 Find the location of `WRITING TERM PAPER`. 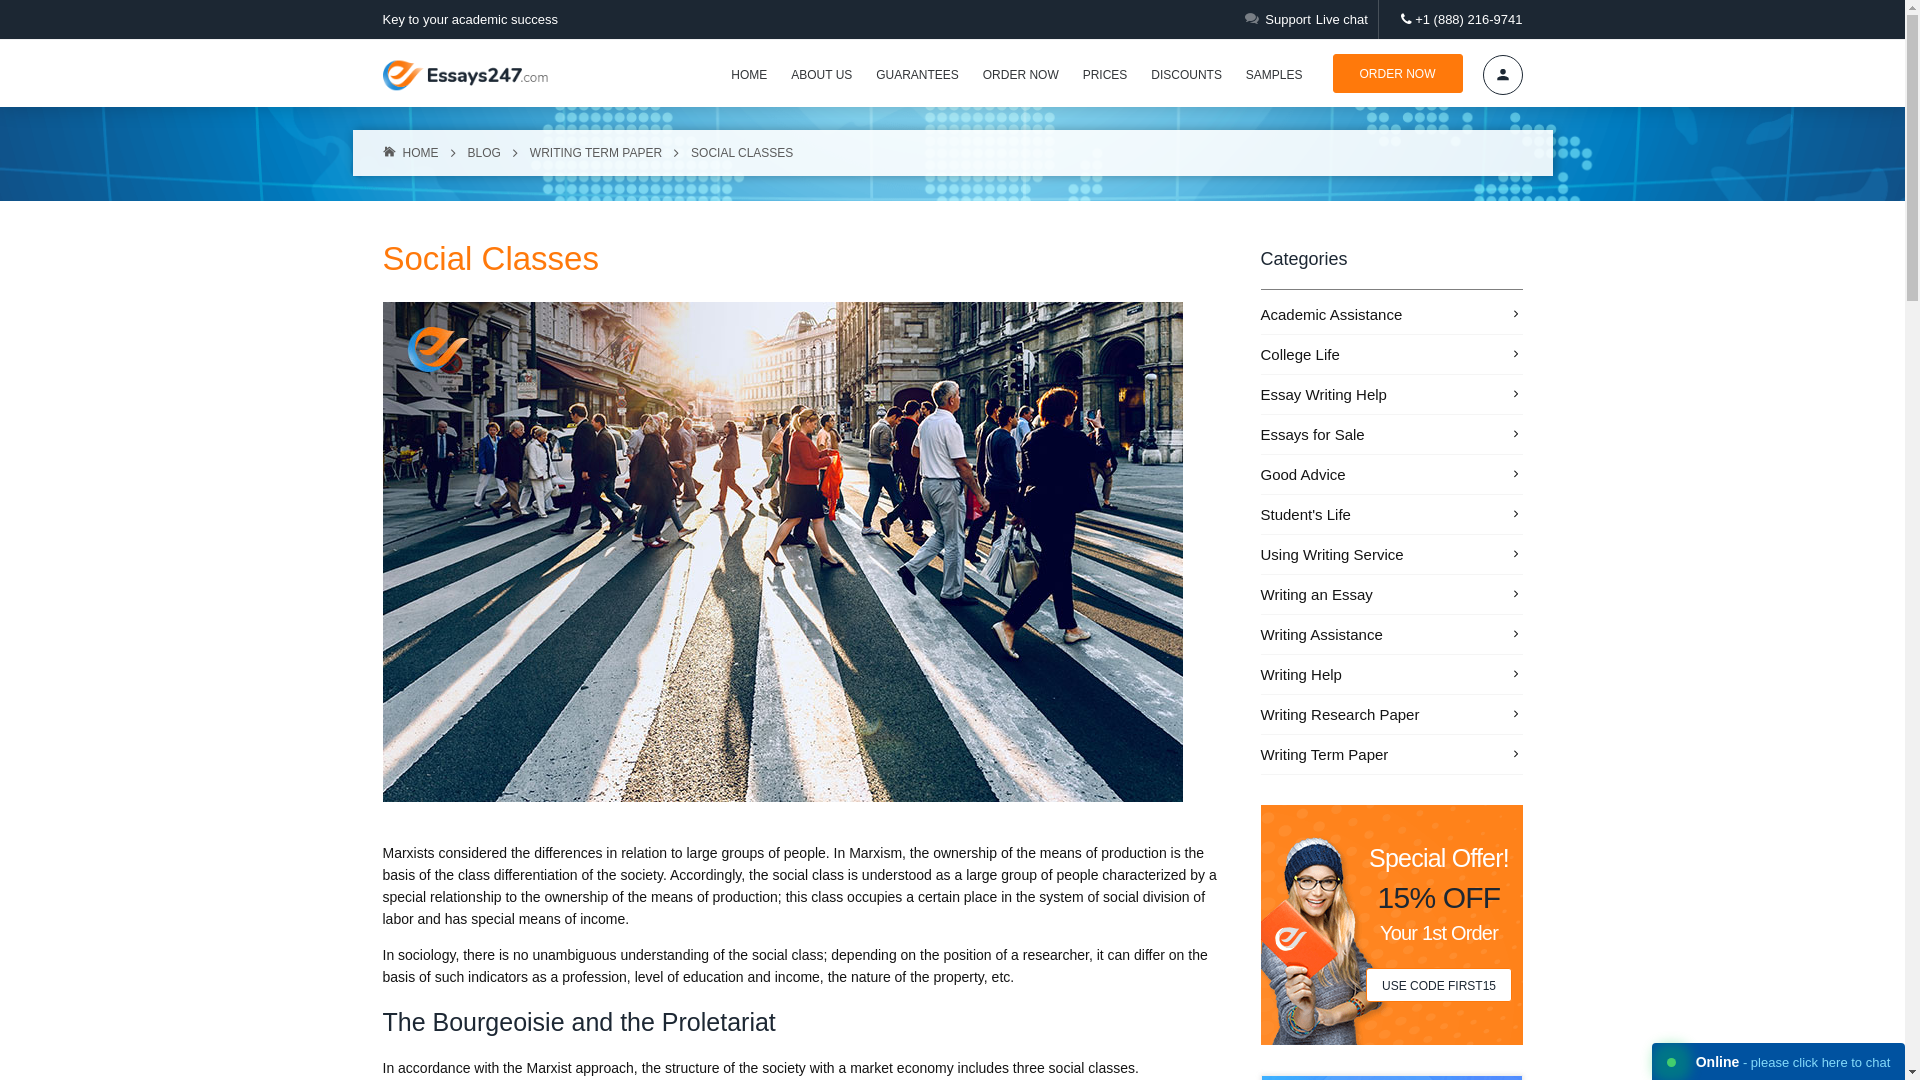

WRITING TERM PAPER is located at coordinates (596, 152).